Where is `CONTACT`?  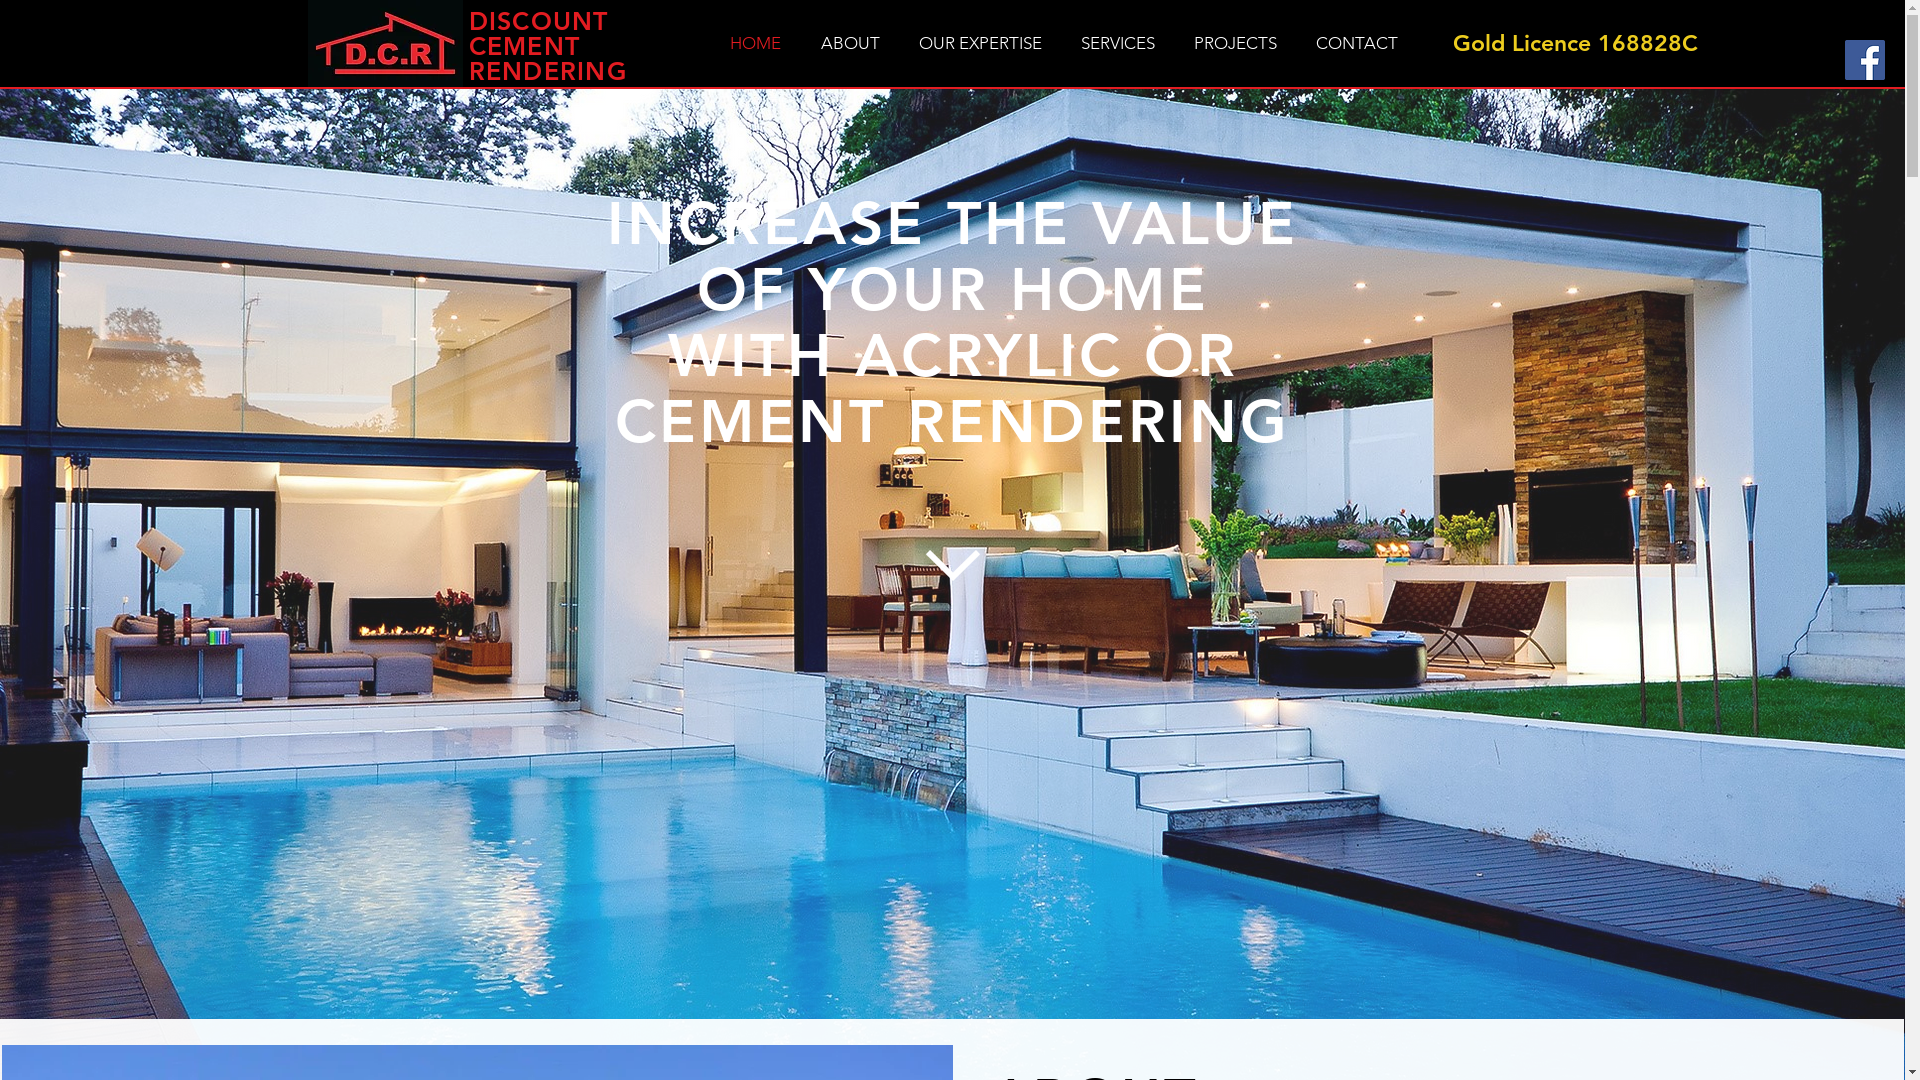 CONTACT is located at coordinates (1356, 43).